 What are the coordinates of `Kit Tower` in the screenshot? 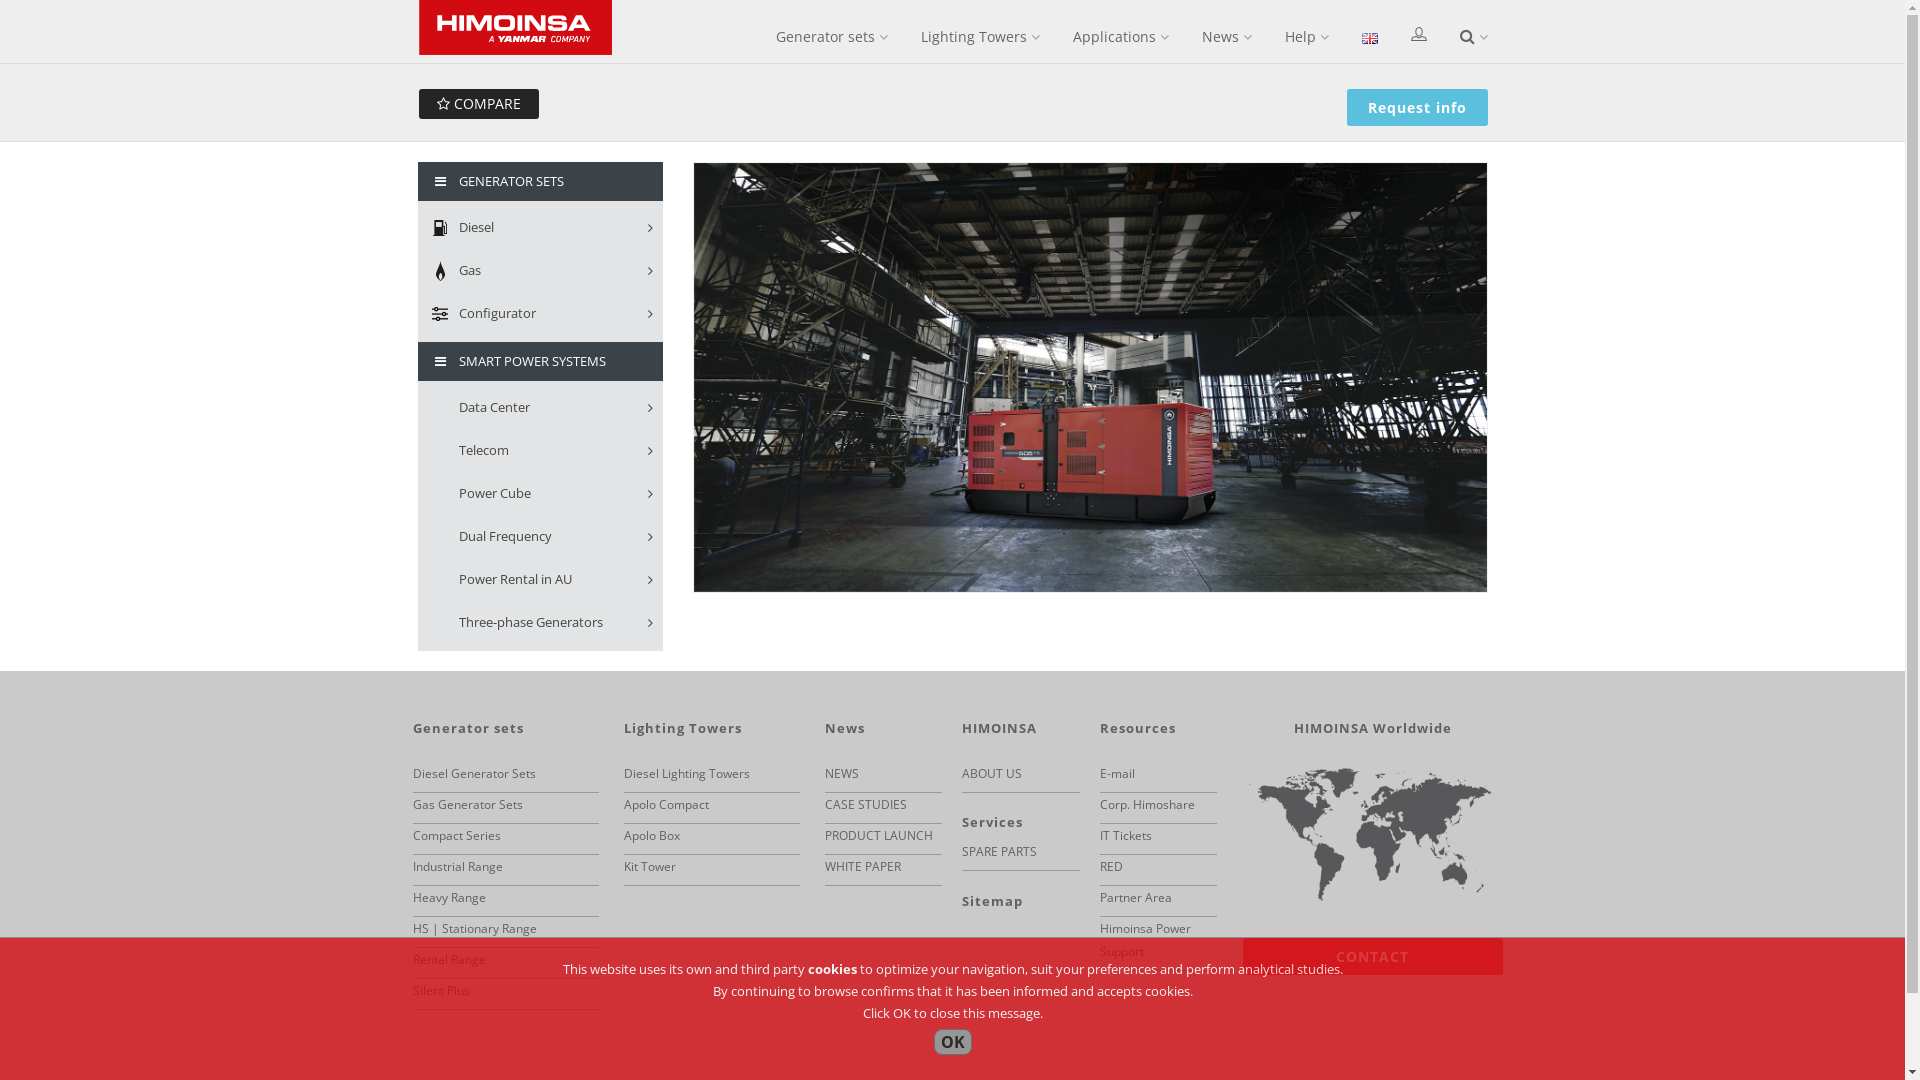 It's located at (650, 866).